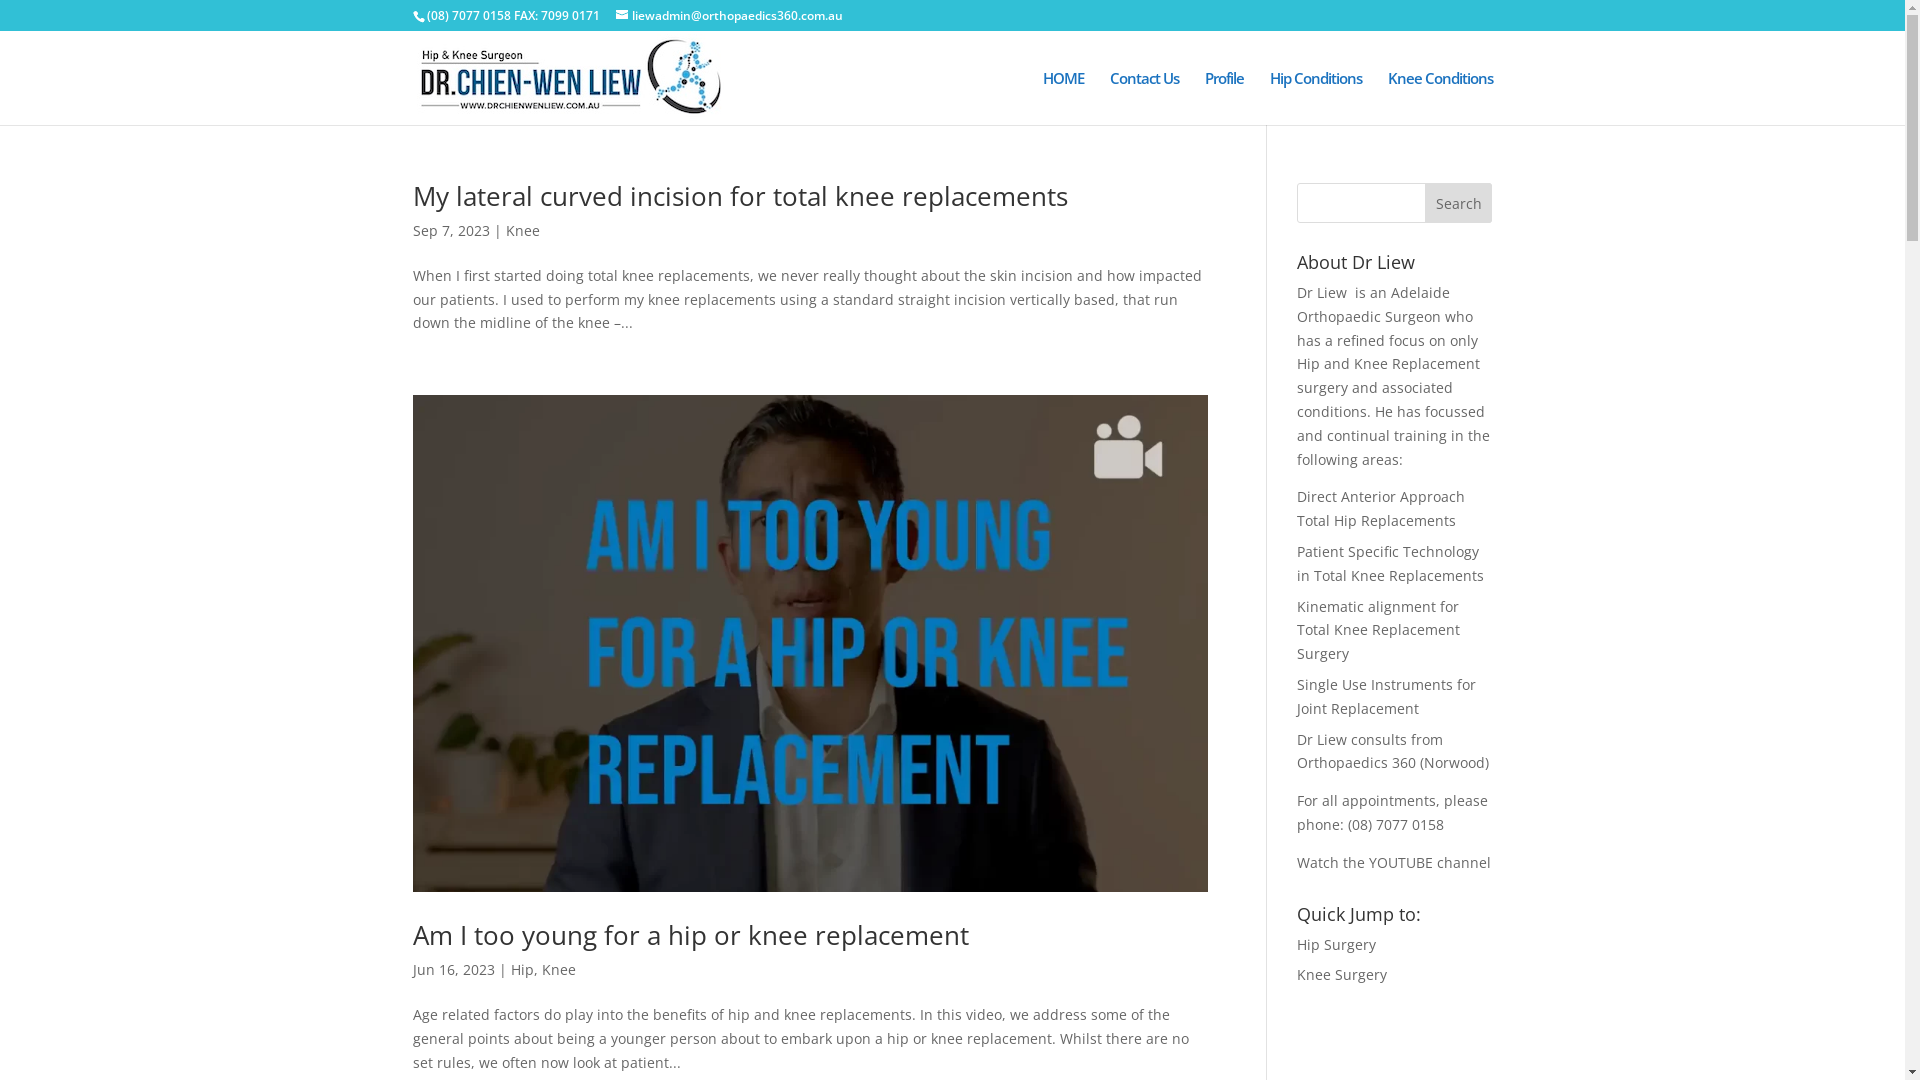 This screenshot has width=1920, height=1080. Describe the element at coordinates (730, 16) in the screenshot. I see `liewadmin@orthopaedics360.com.au` at that location.